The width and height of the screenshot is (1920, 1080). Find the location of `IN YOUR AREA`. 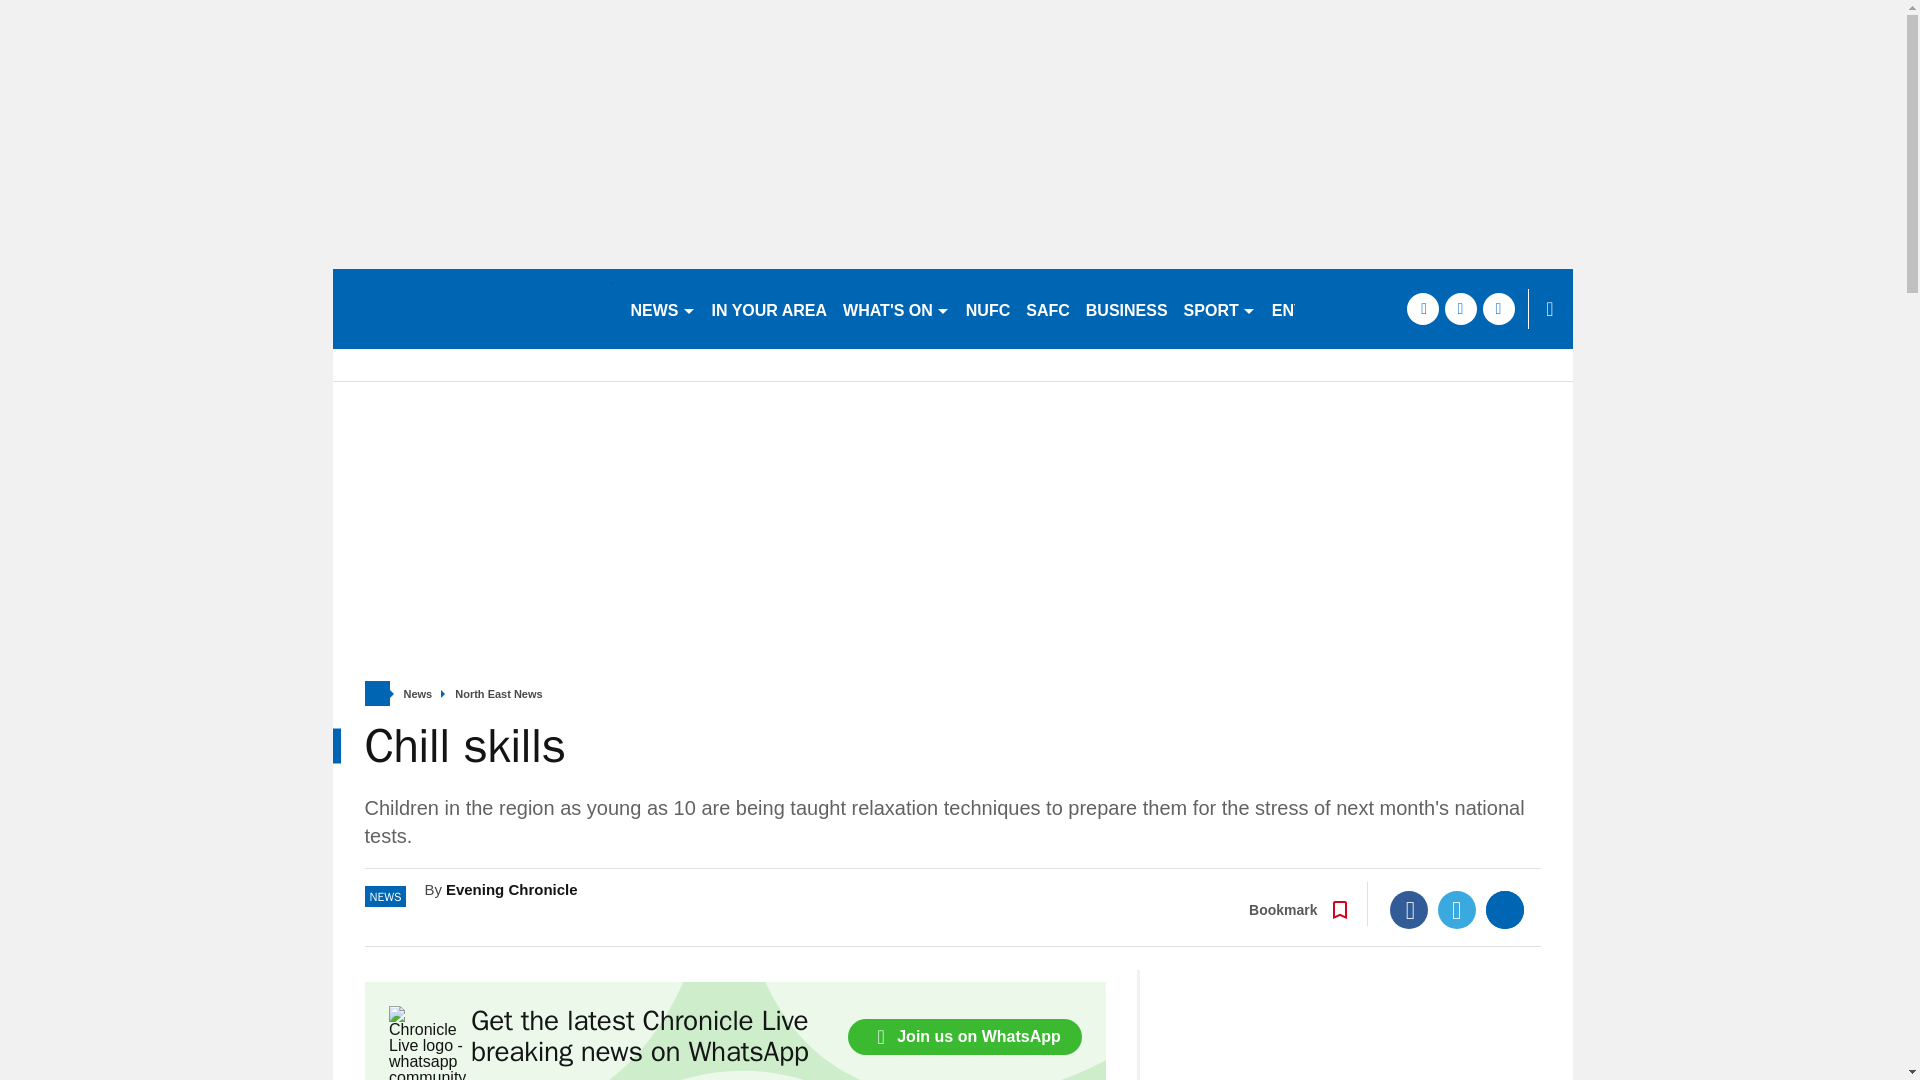

IN YOUR AREA is located at coordinates (770, 308).